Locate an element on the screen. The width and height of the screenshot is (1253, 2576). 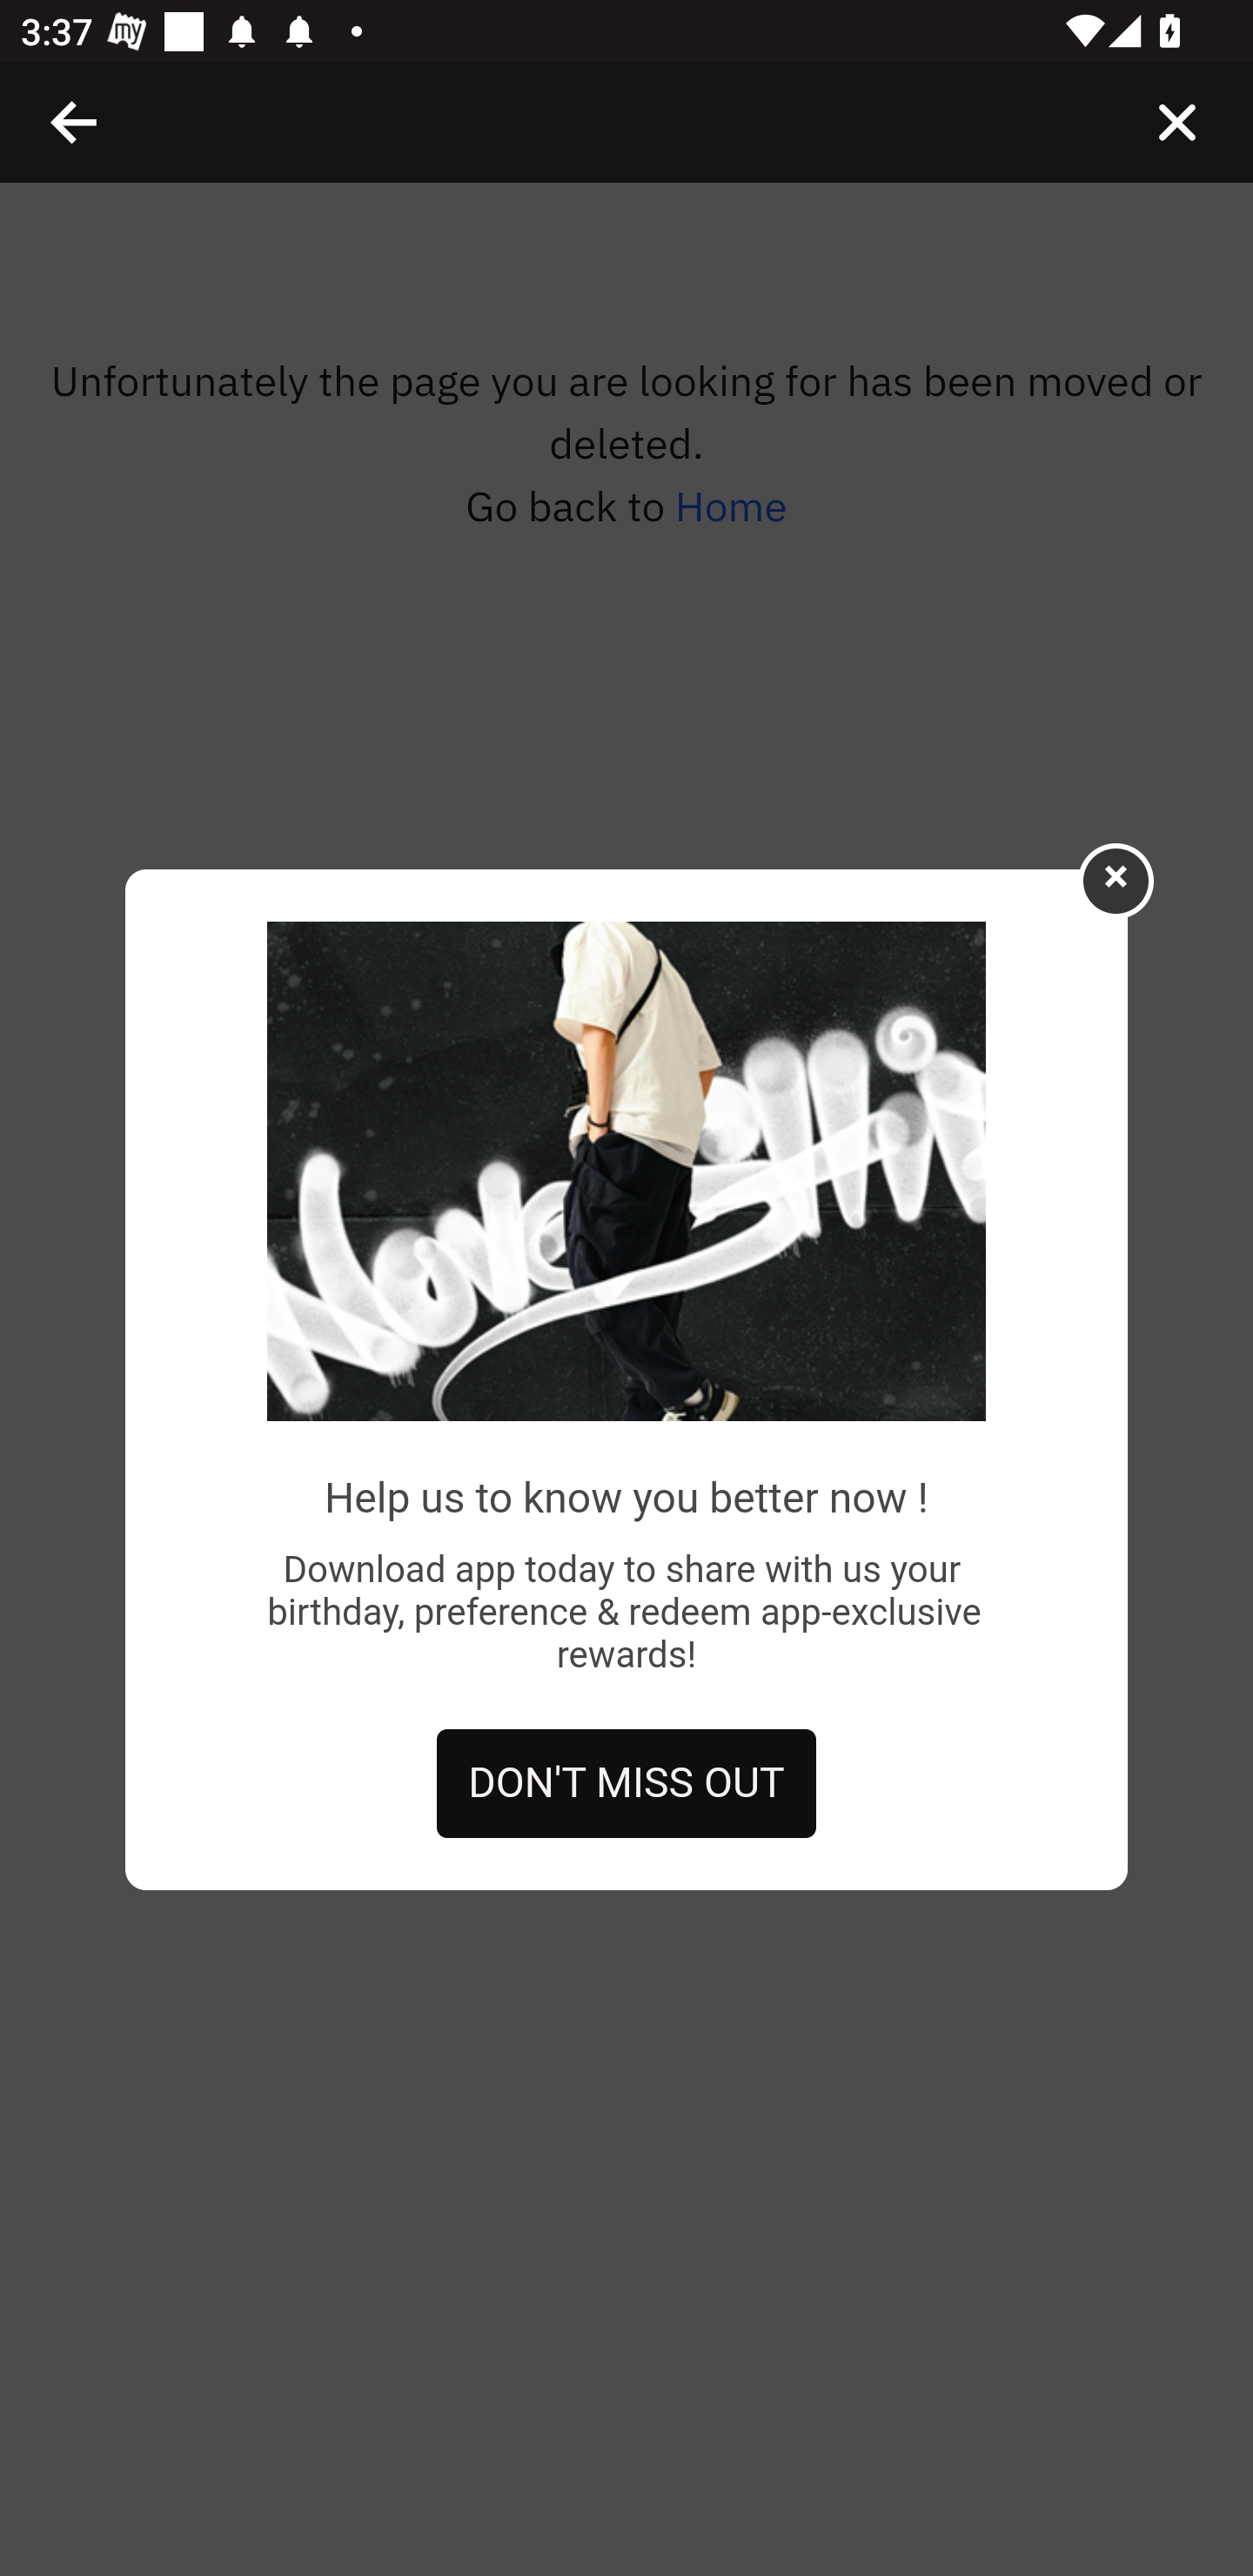
 is located at coordinates (1176, 122).